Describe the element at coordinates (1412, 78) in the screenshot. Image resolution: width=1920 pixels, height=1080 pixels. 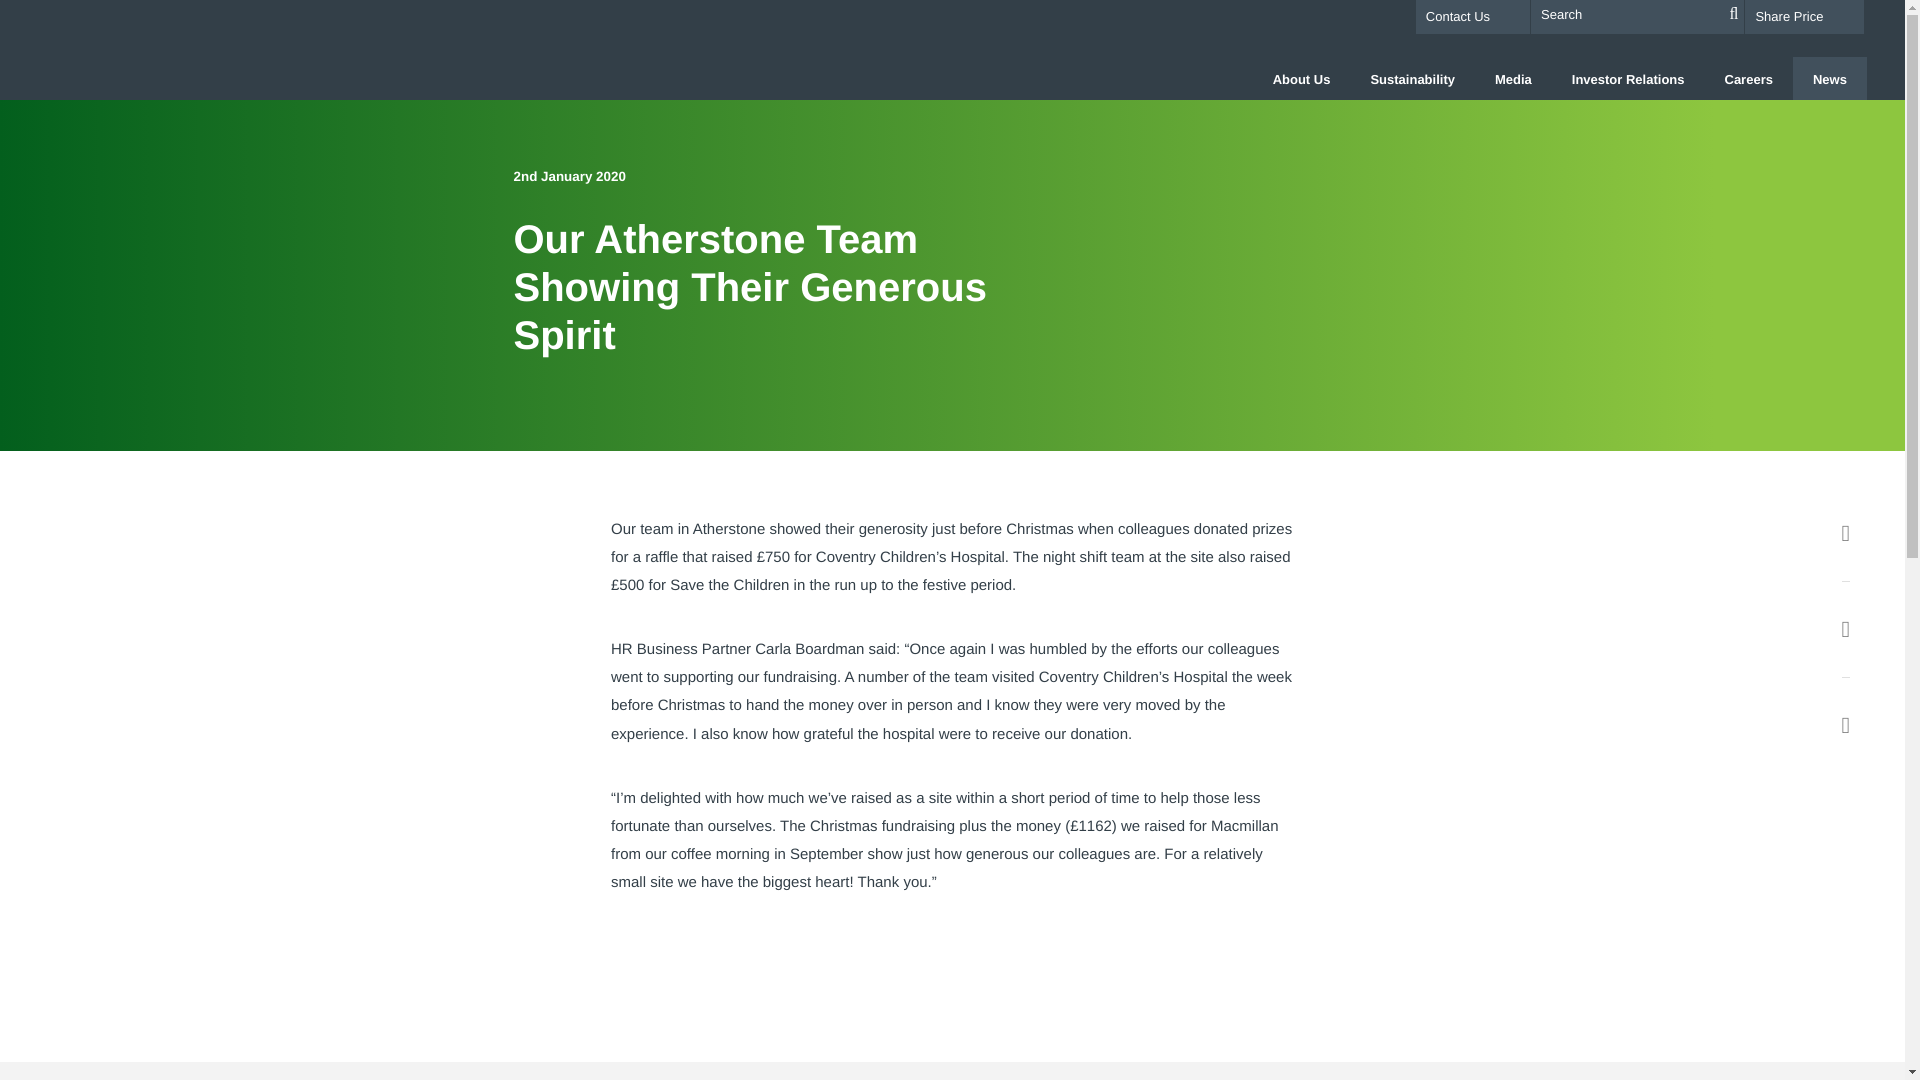
I see `Sustainability` at that location.